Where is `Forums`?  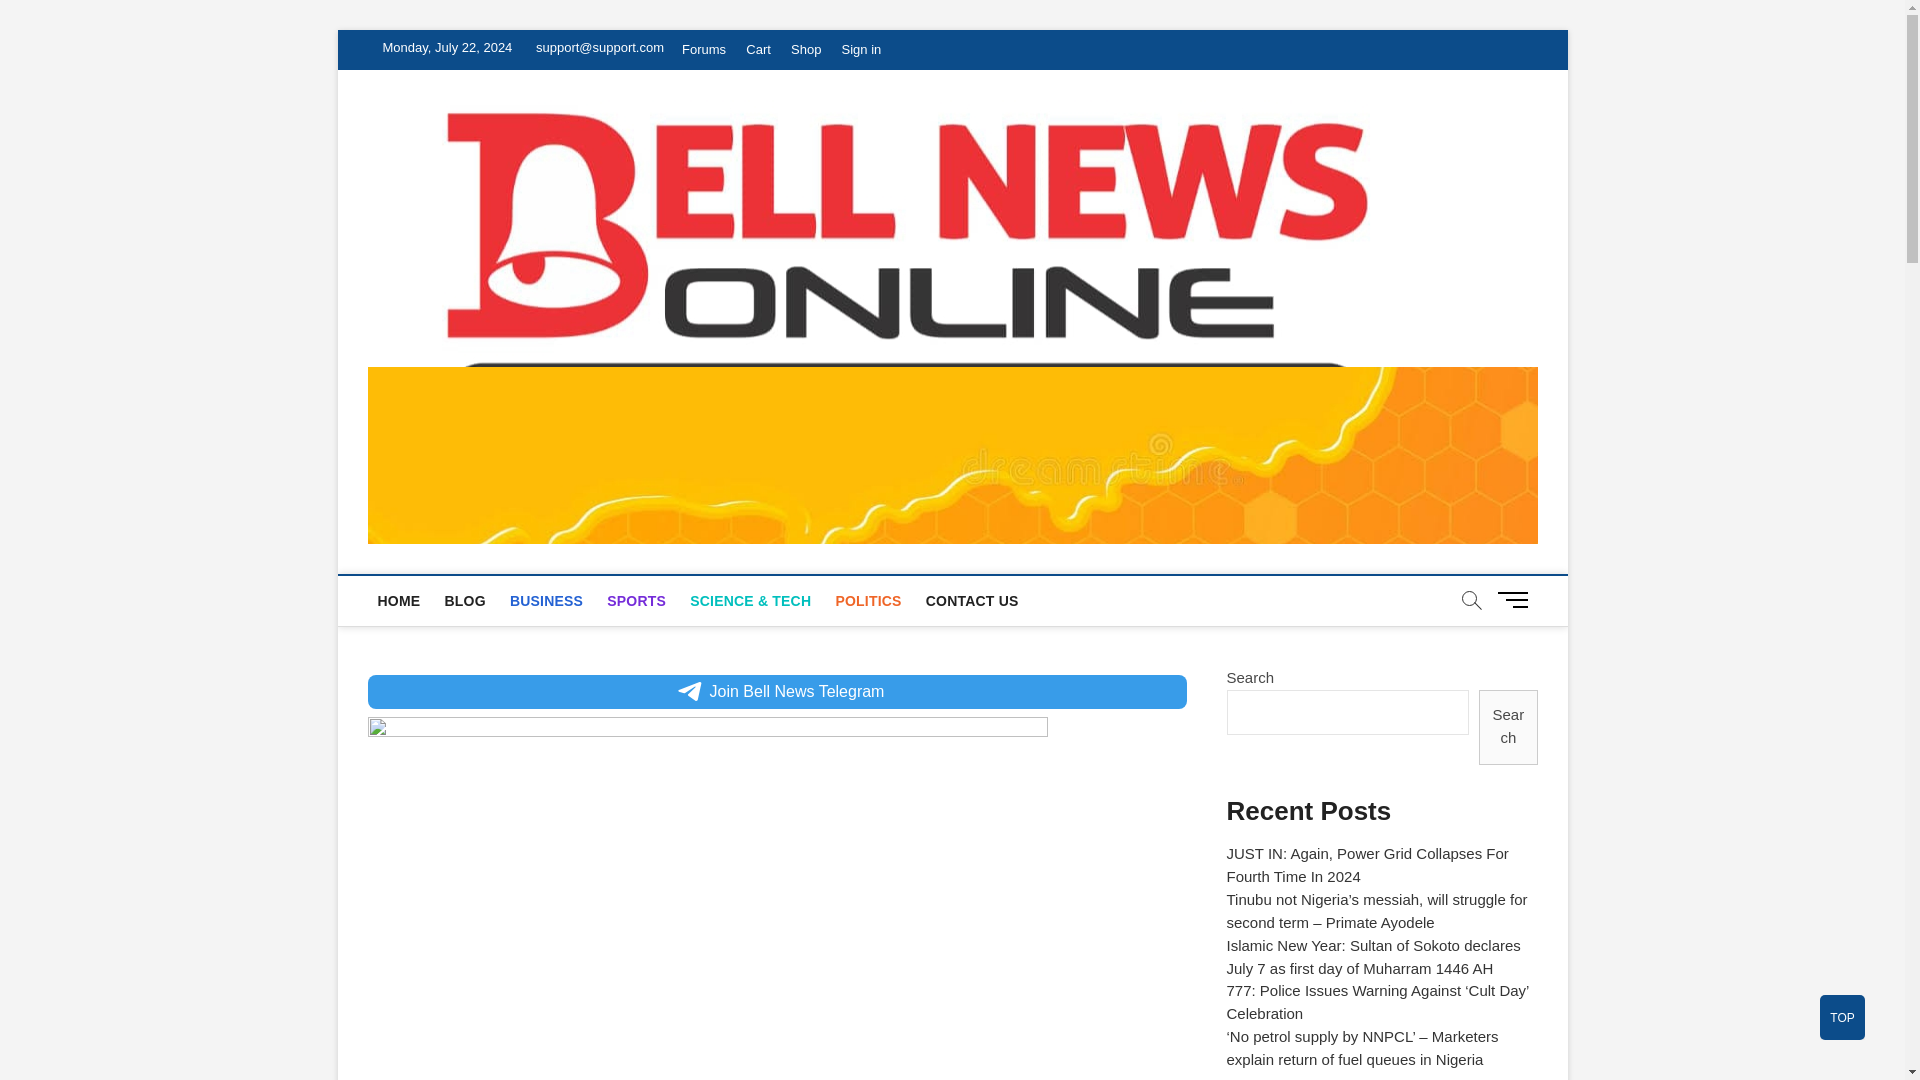 Forums is located at coordinates (703, 50).